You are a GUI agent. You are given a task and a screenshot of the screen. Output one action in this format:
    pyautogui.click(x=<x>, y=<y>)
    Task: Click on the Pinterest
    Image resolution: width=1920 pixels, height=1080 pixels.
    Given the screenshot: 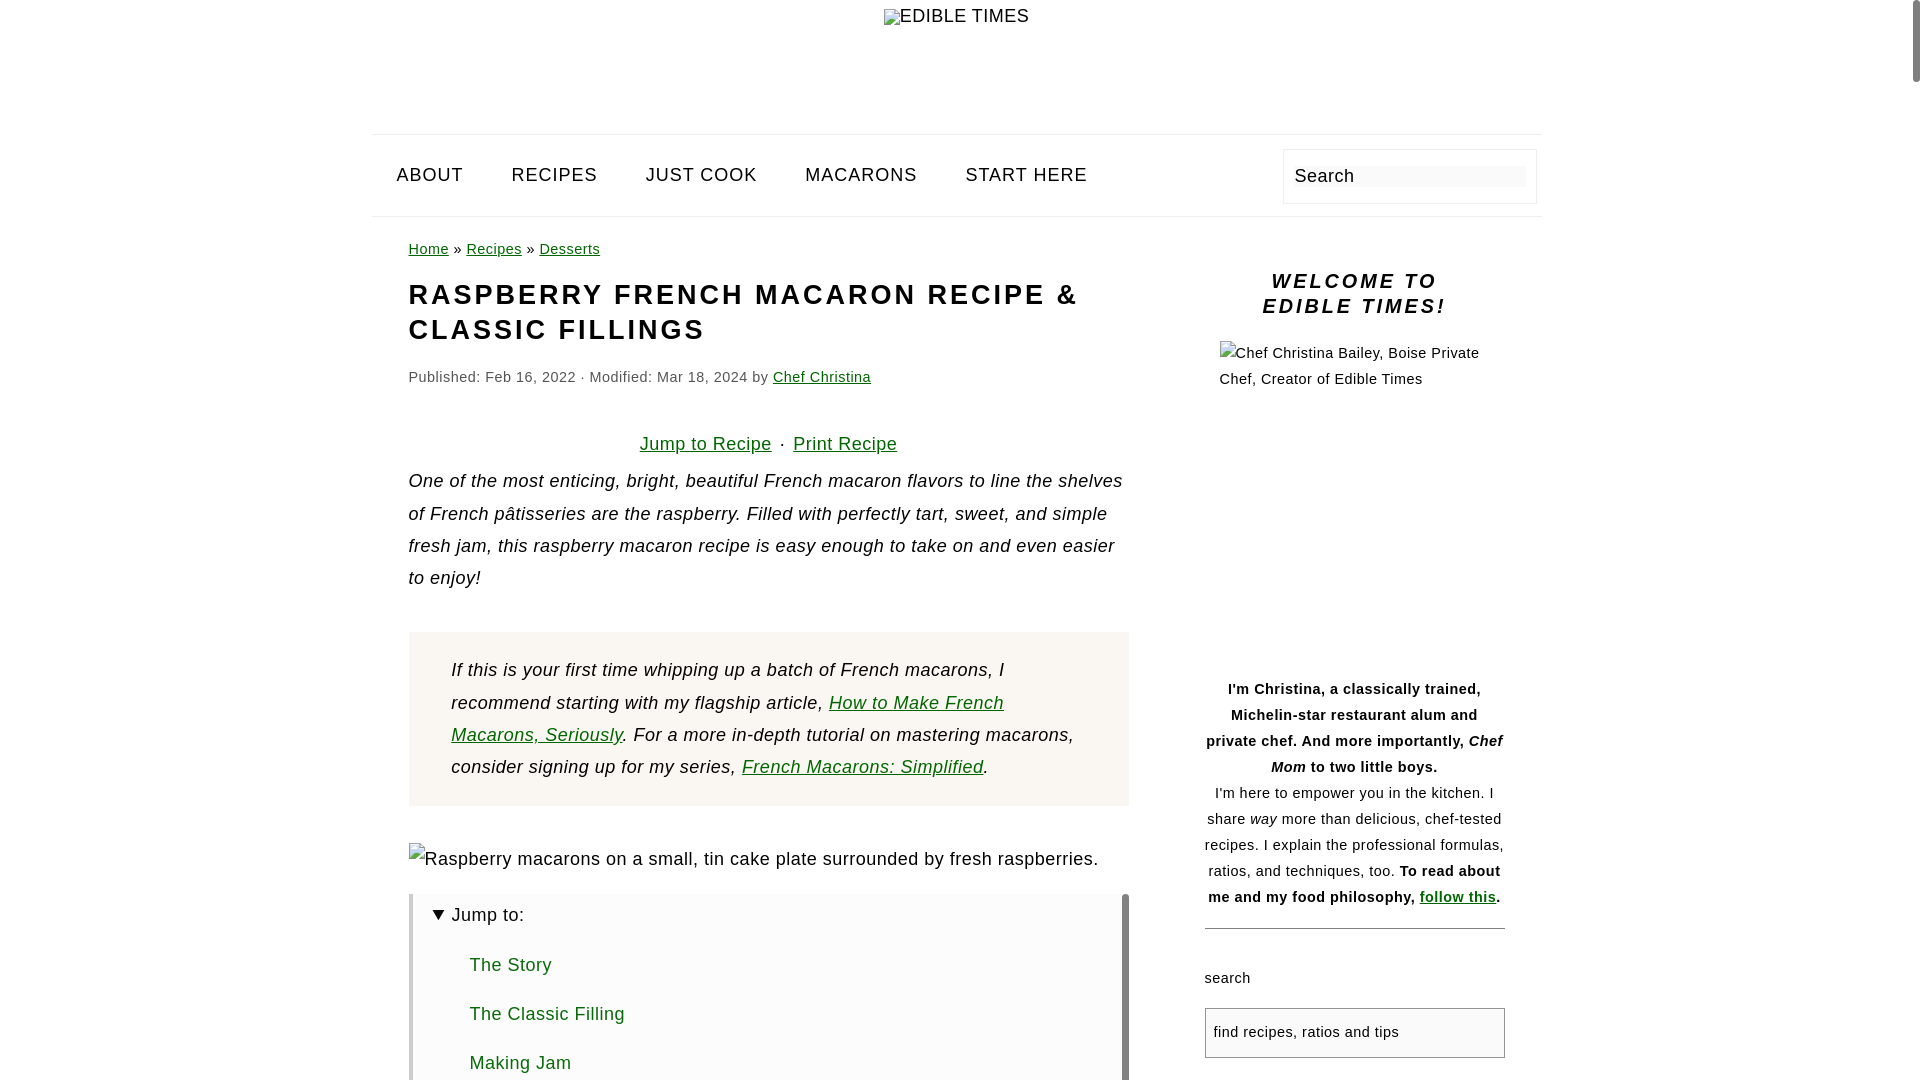 What is the action you would take?
    pyautogui.click(x=1220, y=180)
    